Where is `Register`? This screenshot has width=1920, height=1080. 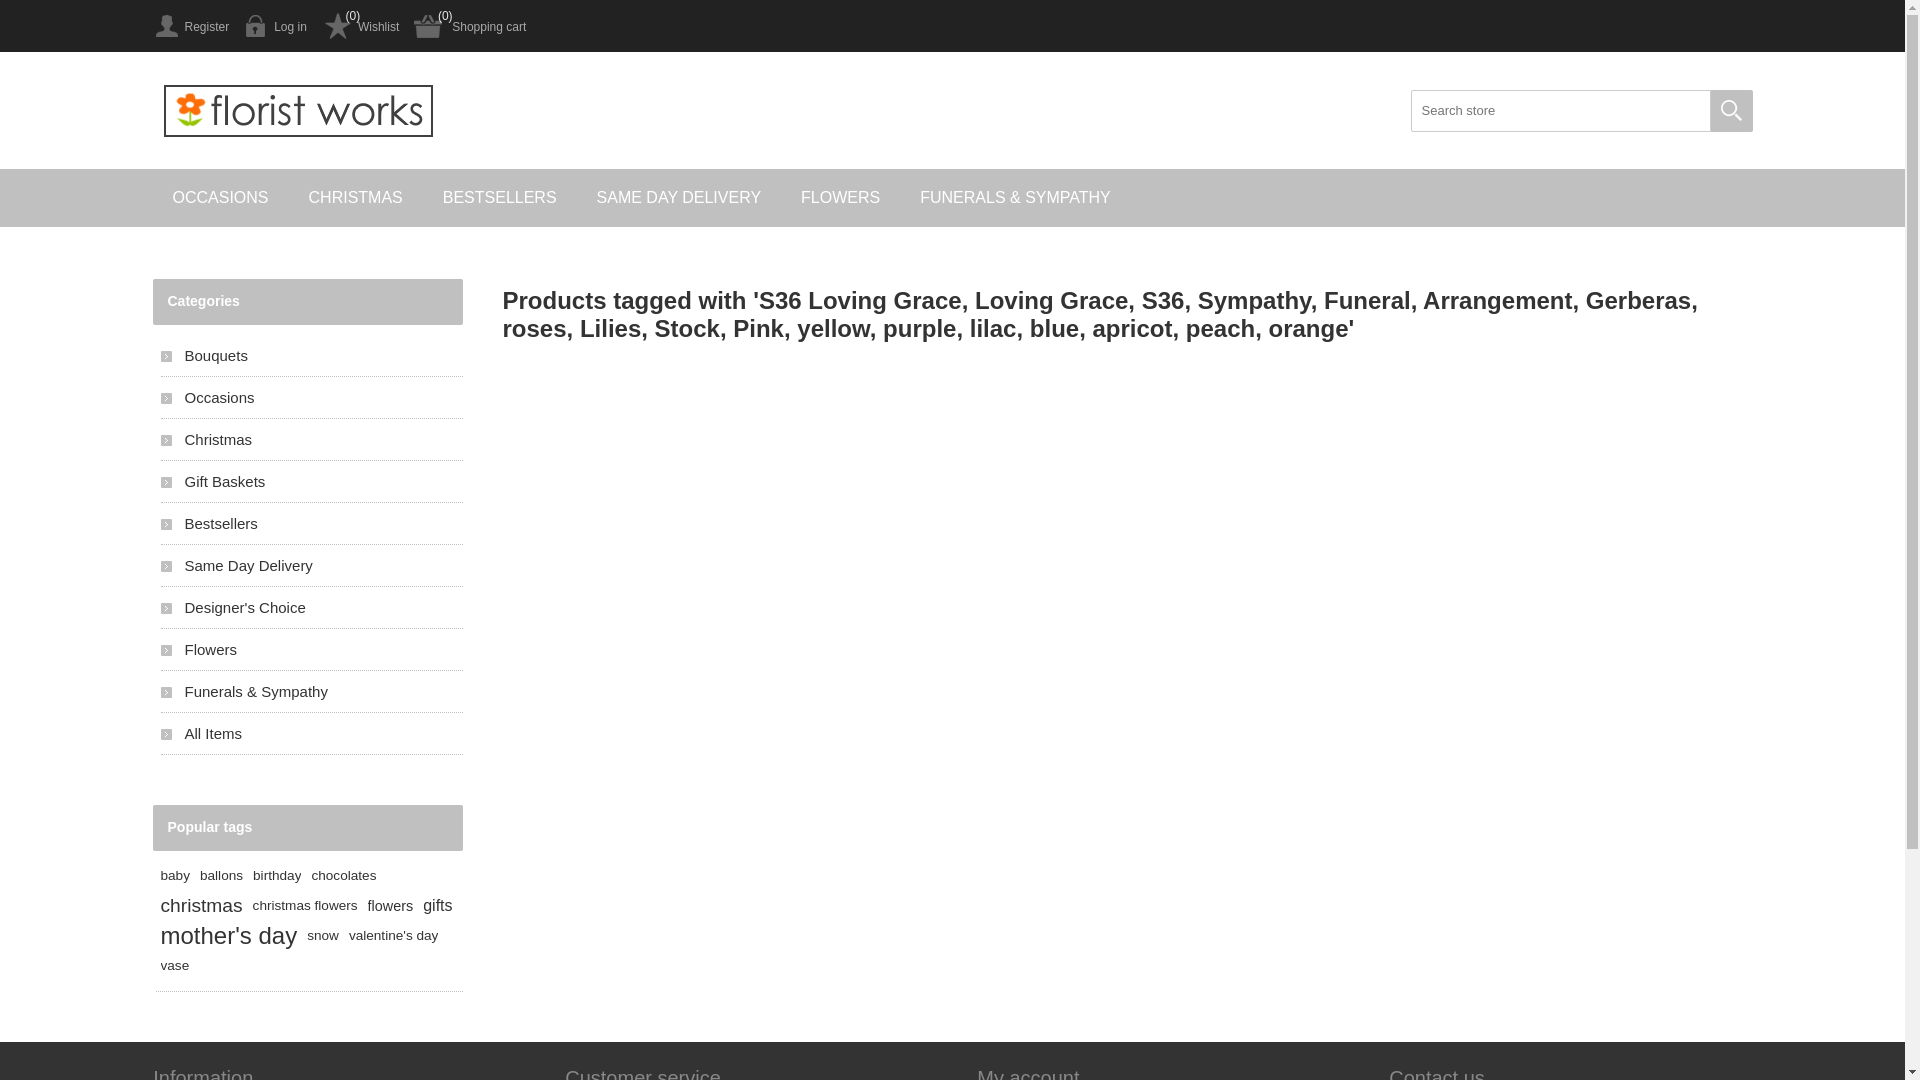 Register is located at coordinates (190, 26).